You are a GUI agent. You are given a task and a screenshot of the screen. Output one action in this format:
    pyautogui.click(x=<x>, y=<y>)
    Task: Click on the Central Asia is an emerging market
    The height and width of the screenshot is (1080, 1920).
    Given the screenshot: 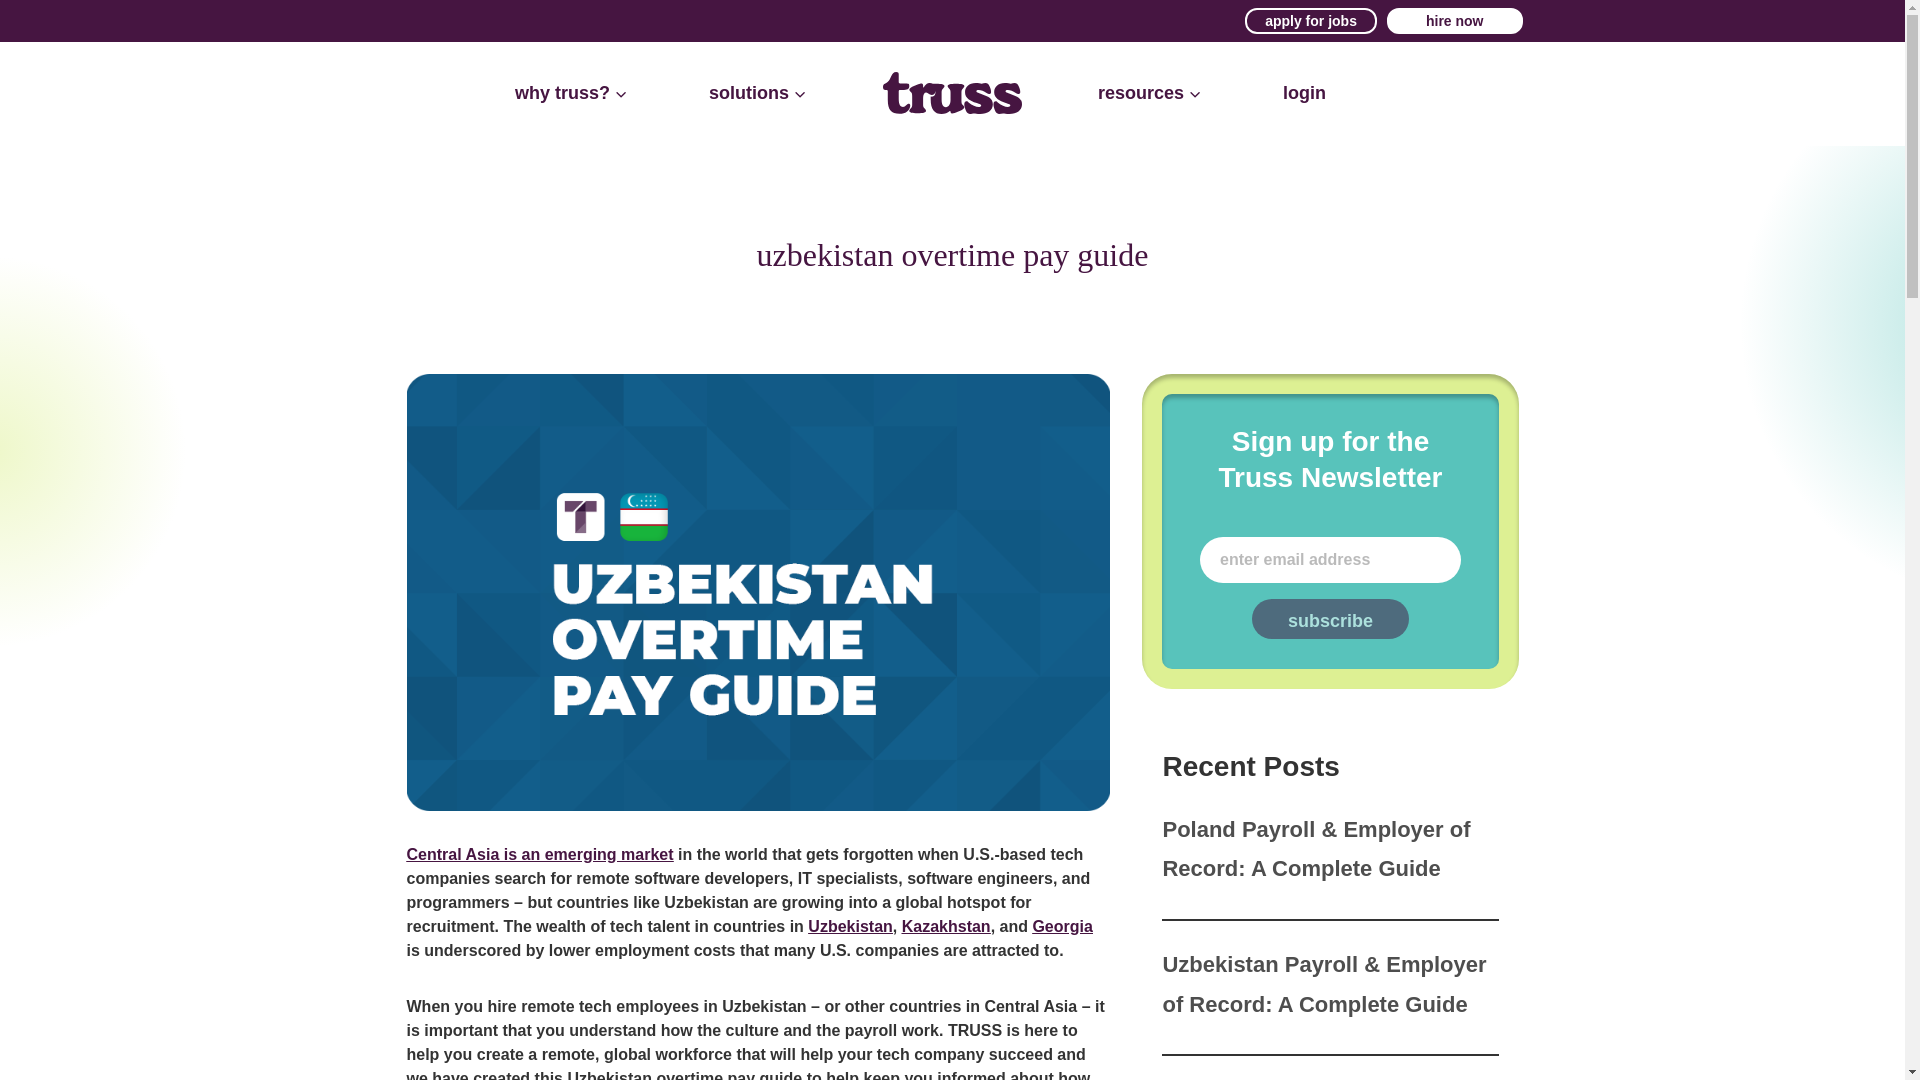 What is the action you would take?
    pyautogui.click(x=539, y=854)
    